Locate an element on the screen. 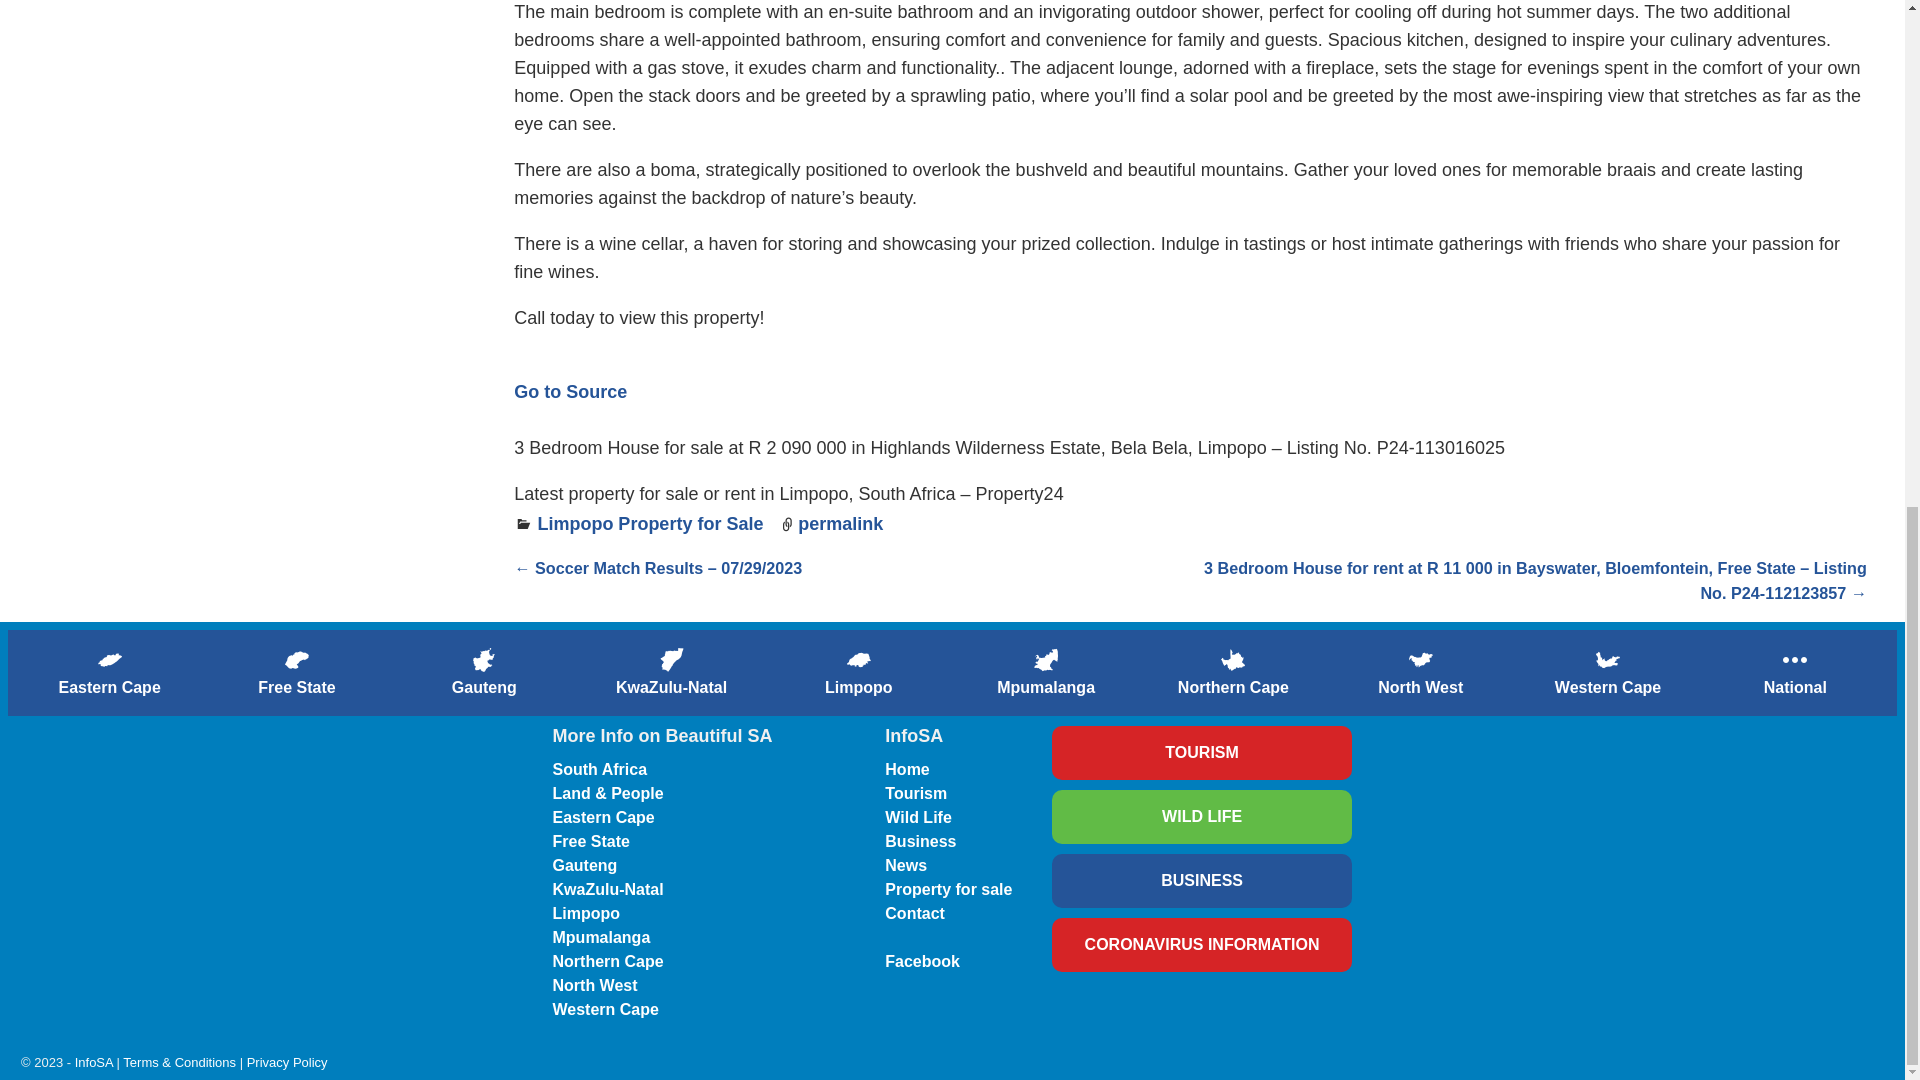 The image size is (1920, 1080). View Listings in Gauteng is located at coordinates (484, 660).